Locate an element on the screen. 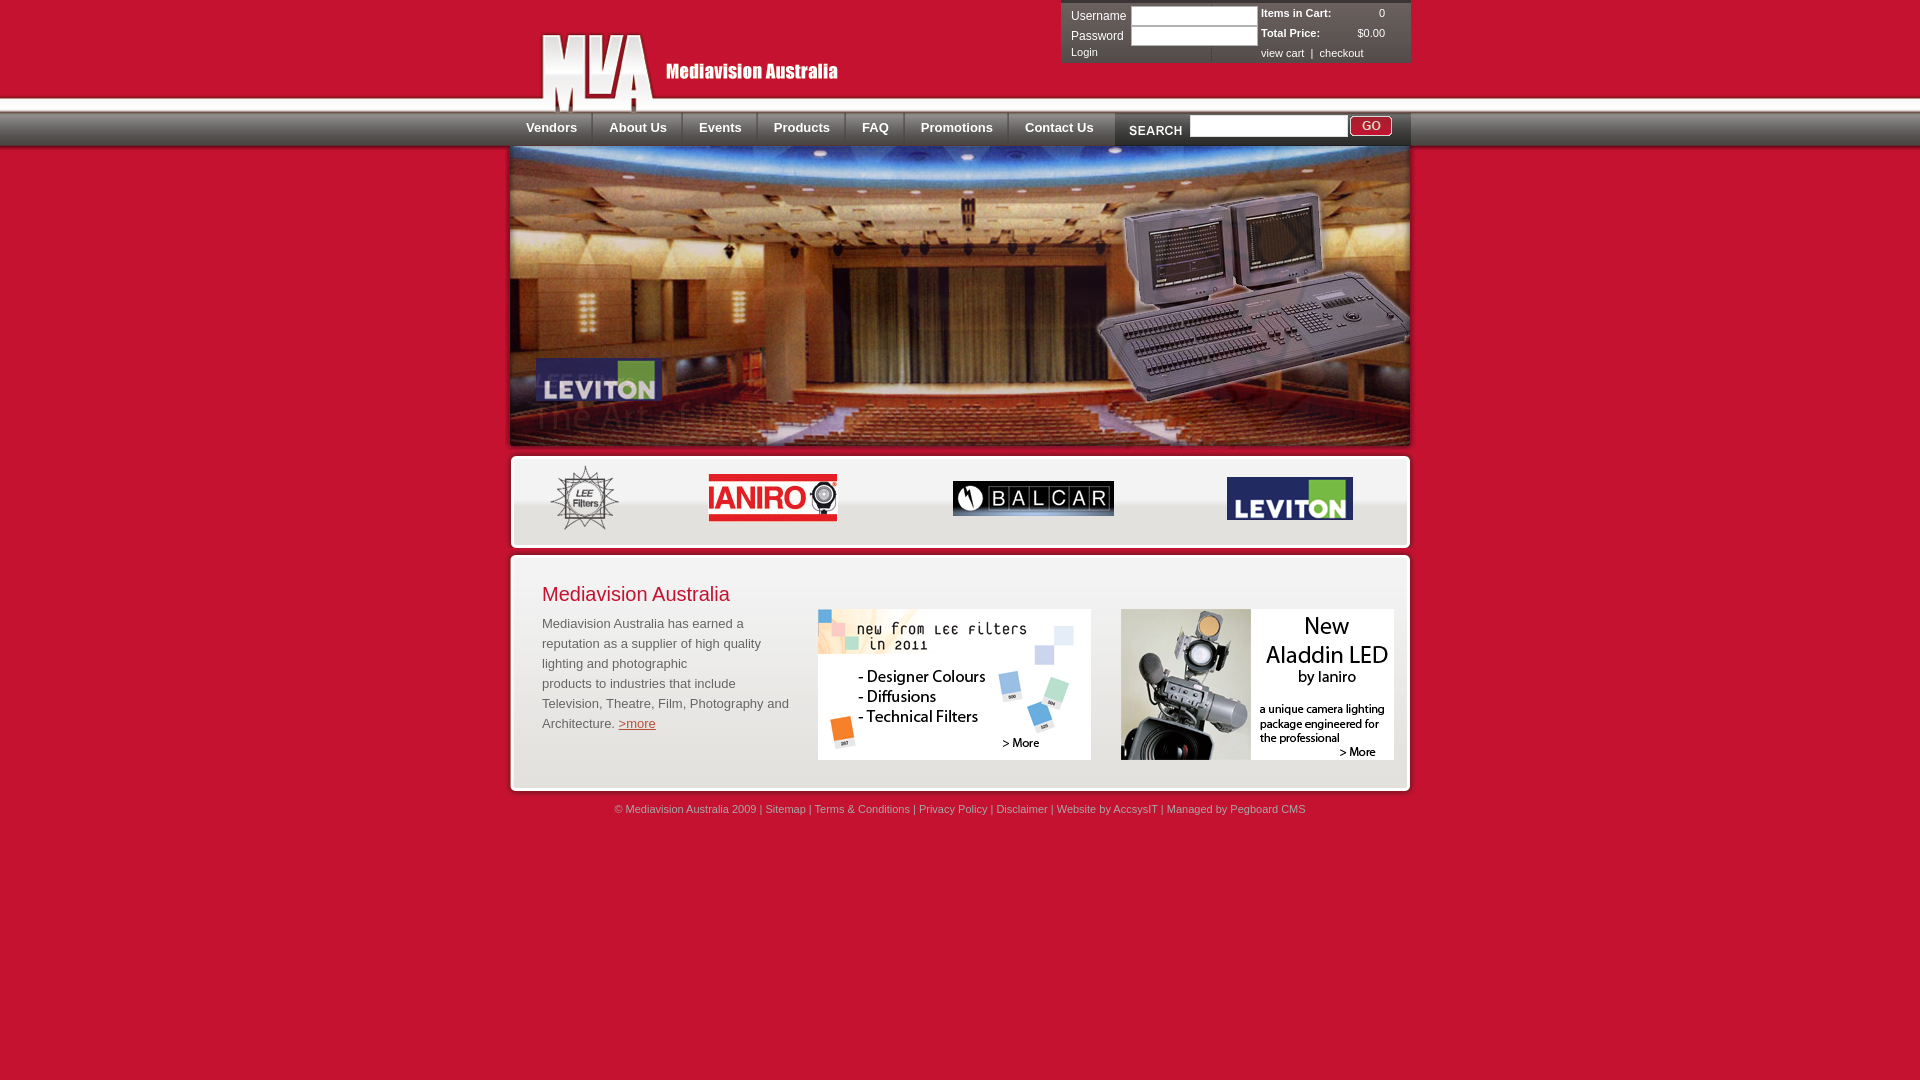 This screenshot has width=1920, height=1080. view cart is located at coordinates (1282, 53).